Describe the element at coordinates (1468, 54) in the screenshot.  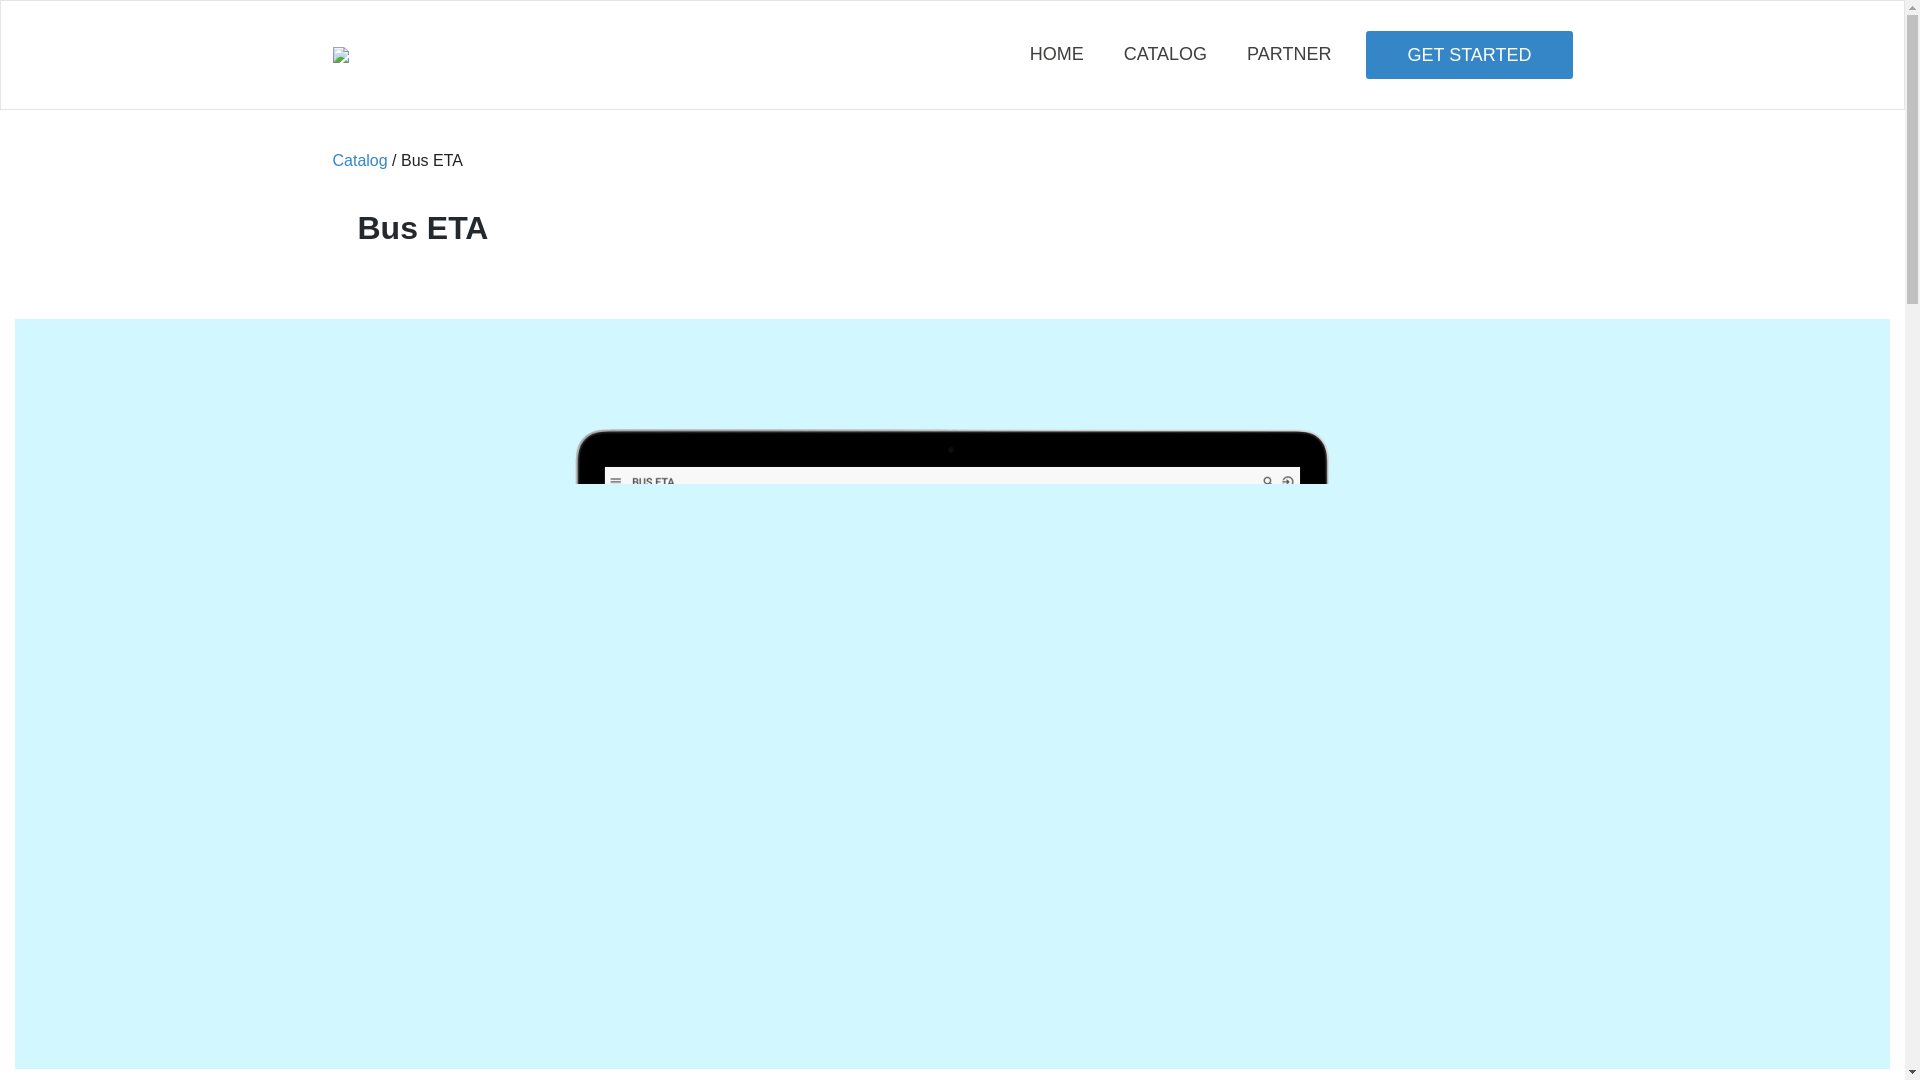
I see `GET STARTED` at that location.